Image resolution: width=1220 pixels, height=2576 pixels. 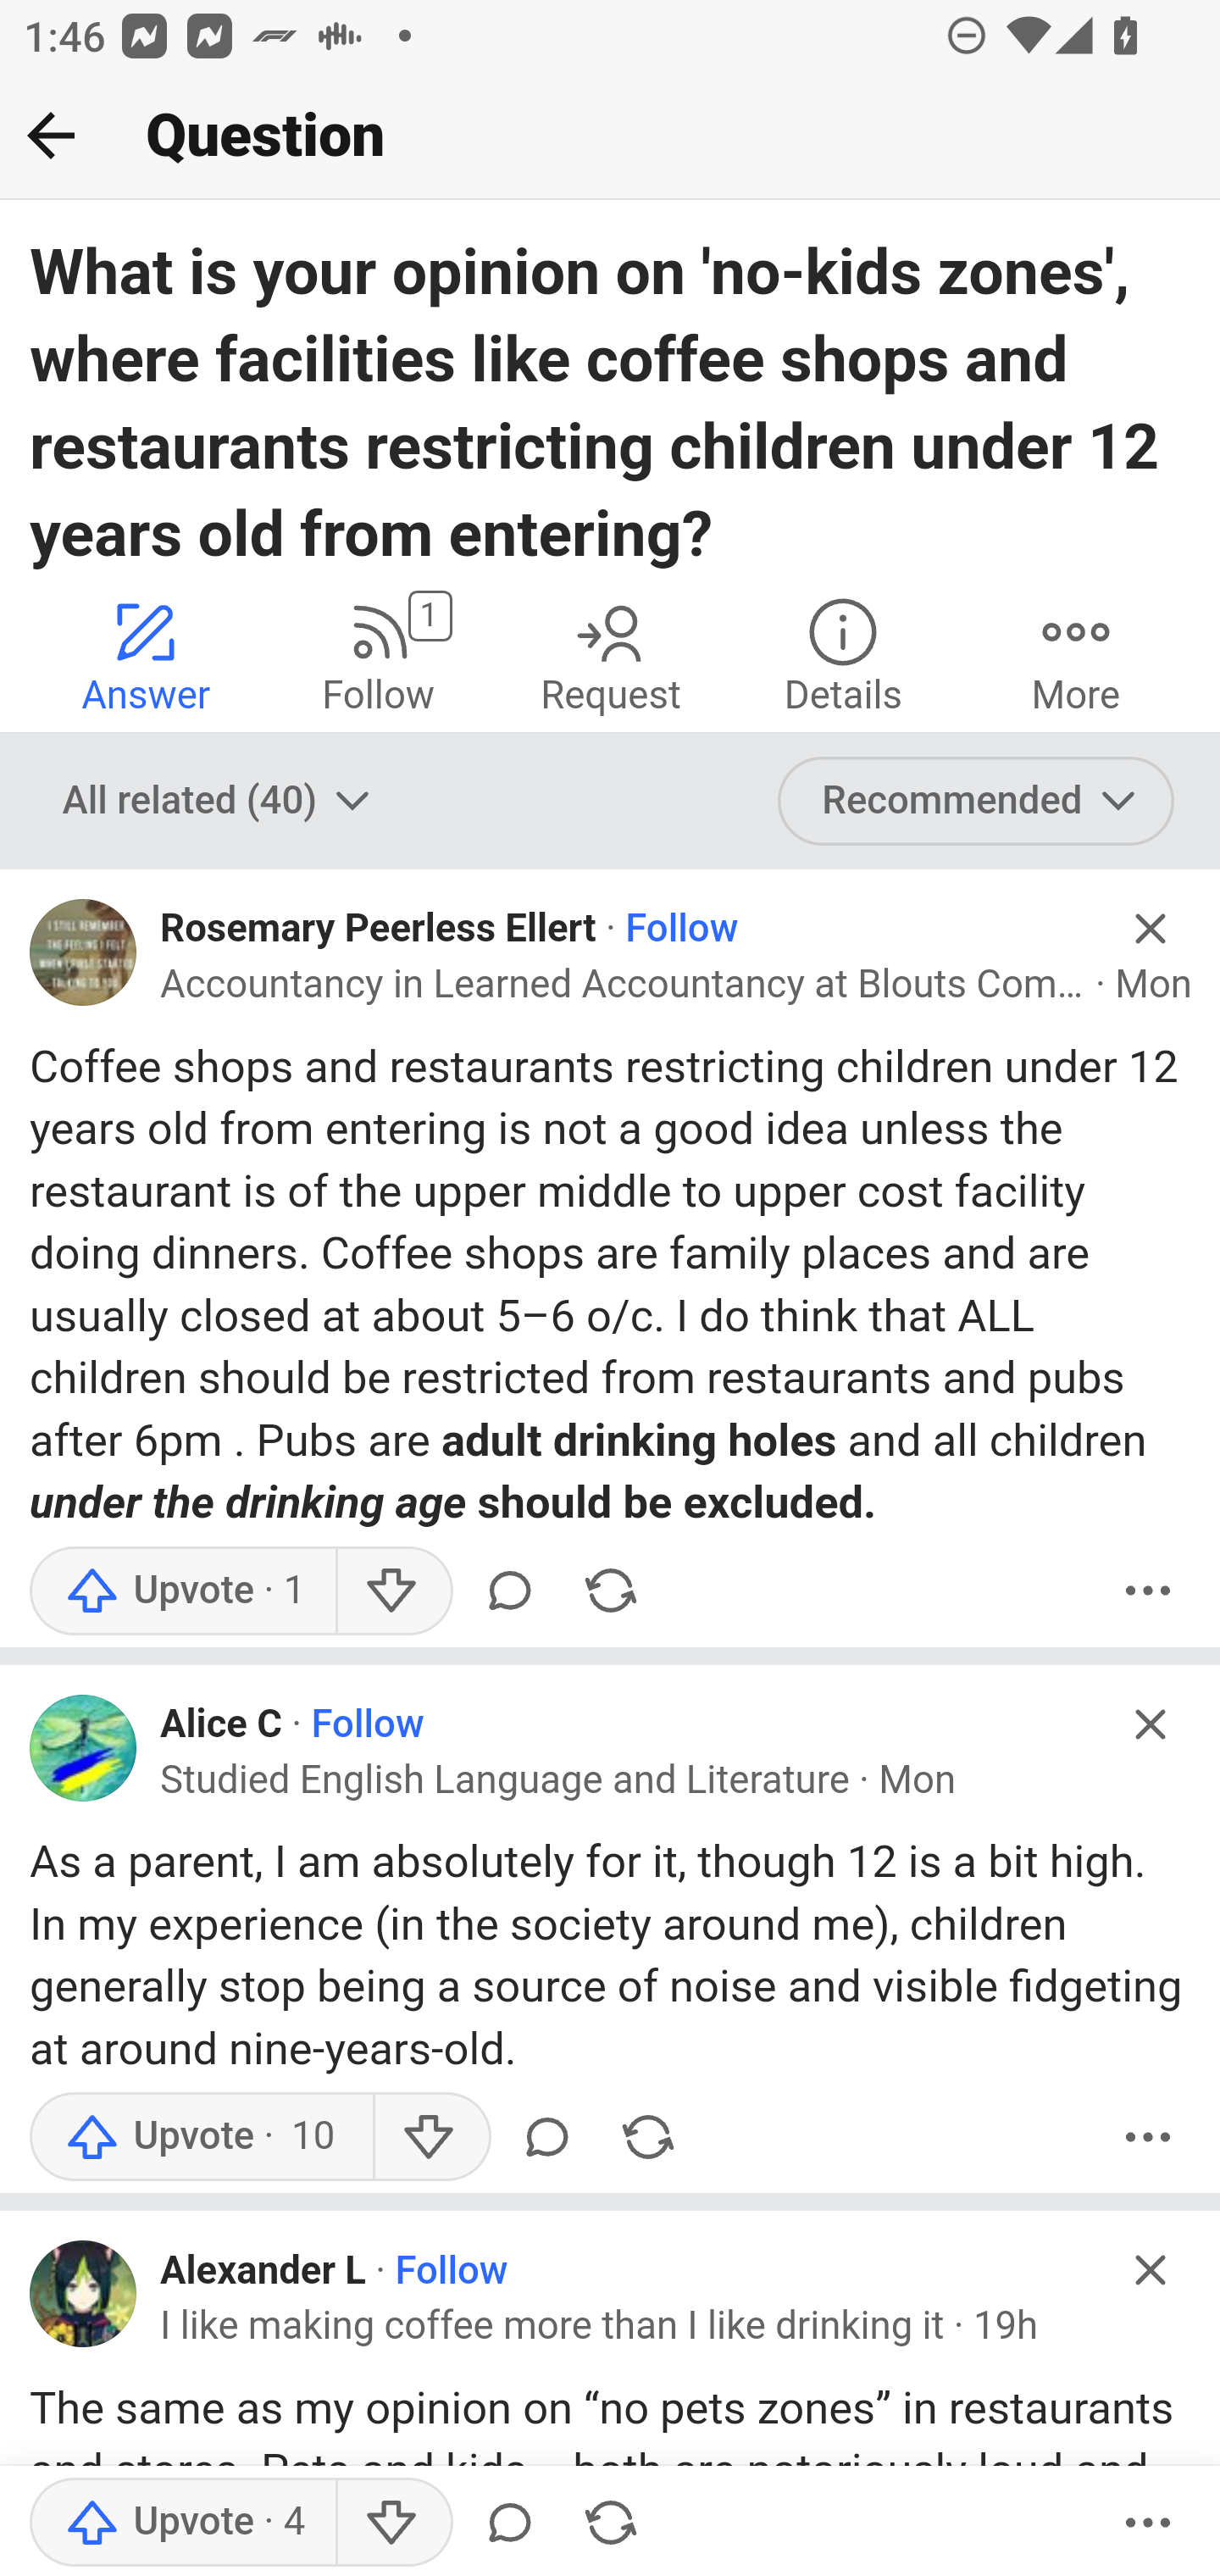 What do you see at coordinates (219, 801) in the screenshot?
I see `All related (40)` at bounding box center [219, 801].